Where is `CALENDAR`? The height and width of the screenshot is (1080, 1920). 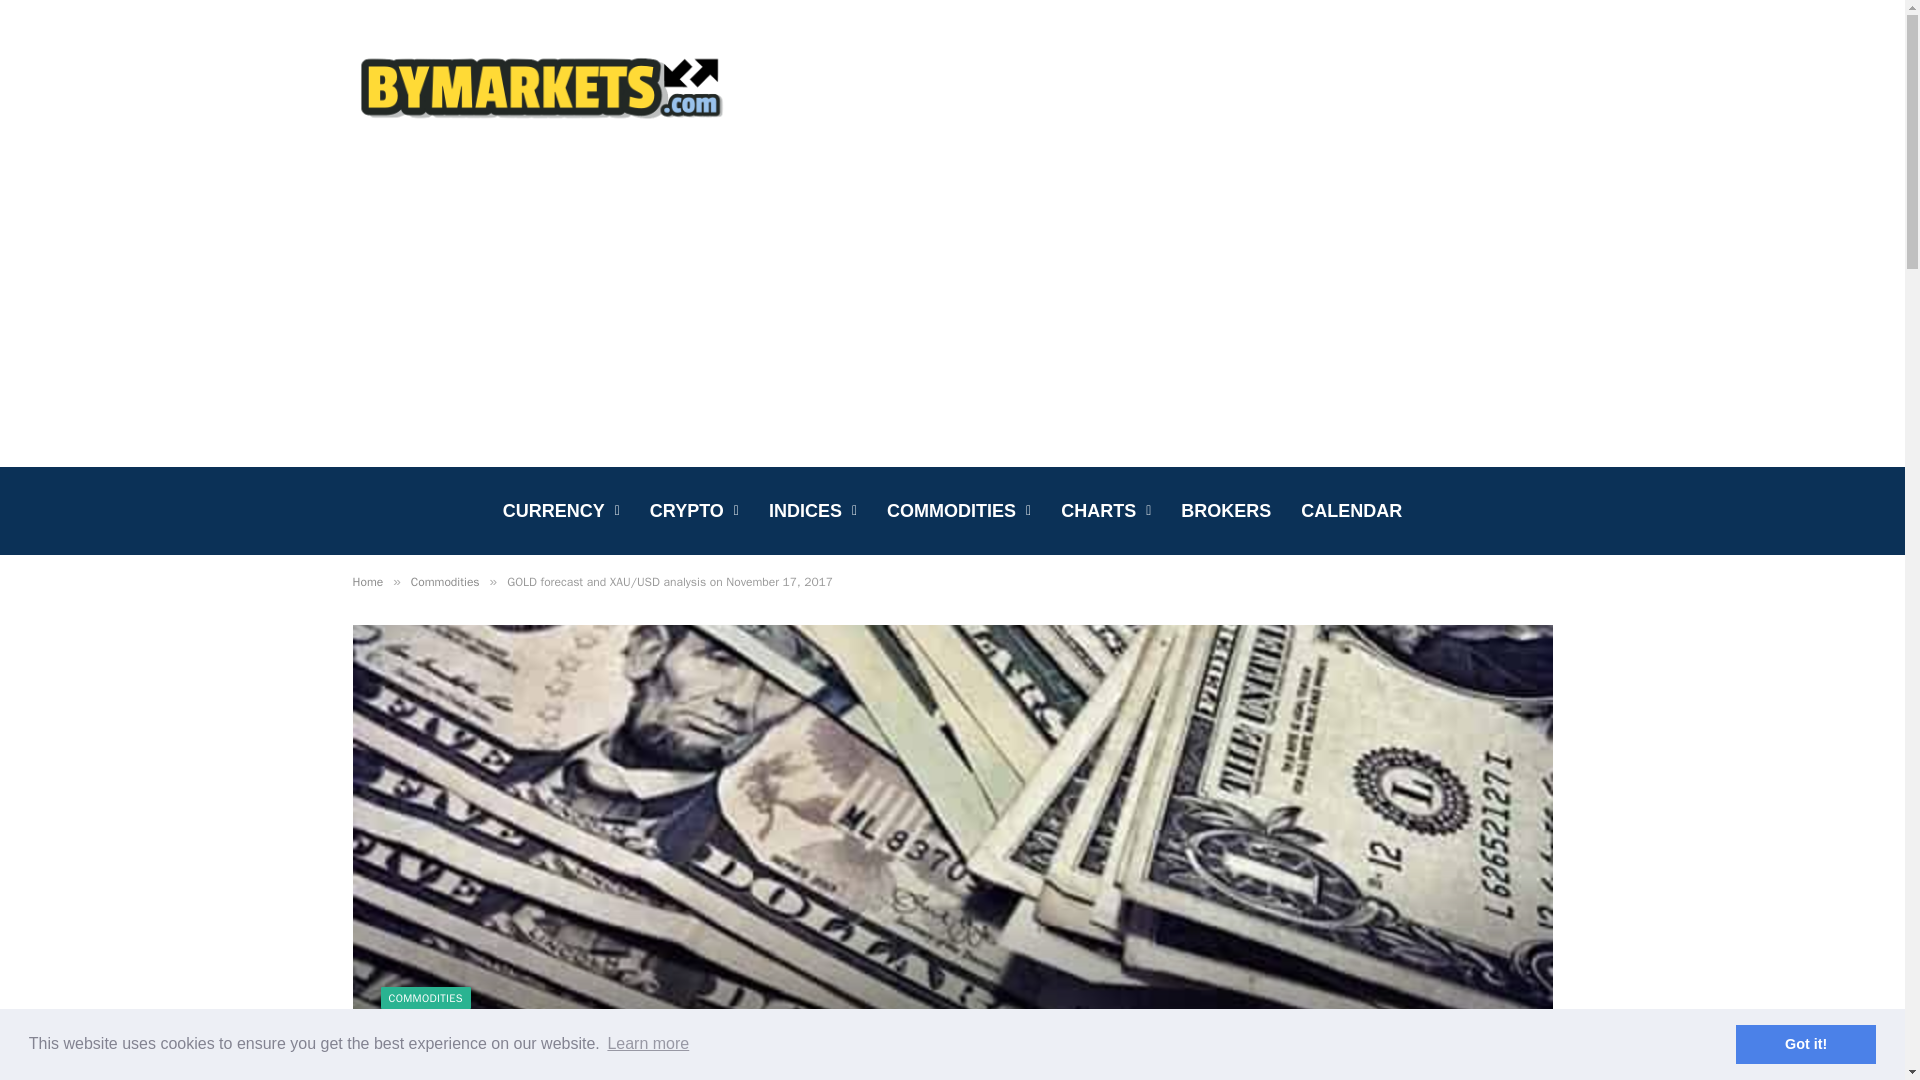 CALENDAR is located at coordinates (1351, 510).